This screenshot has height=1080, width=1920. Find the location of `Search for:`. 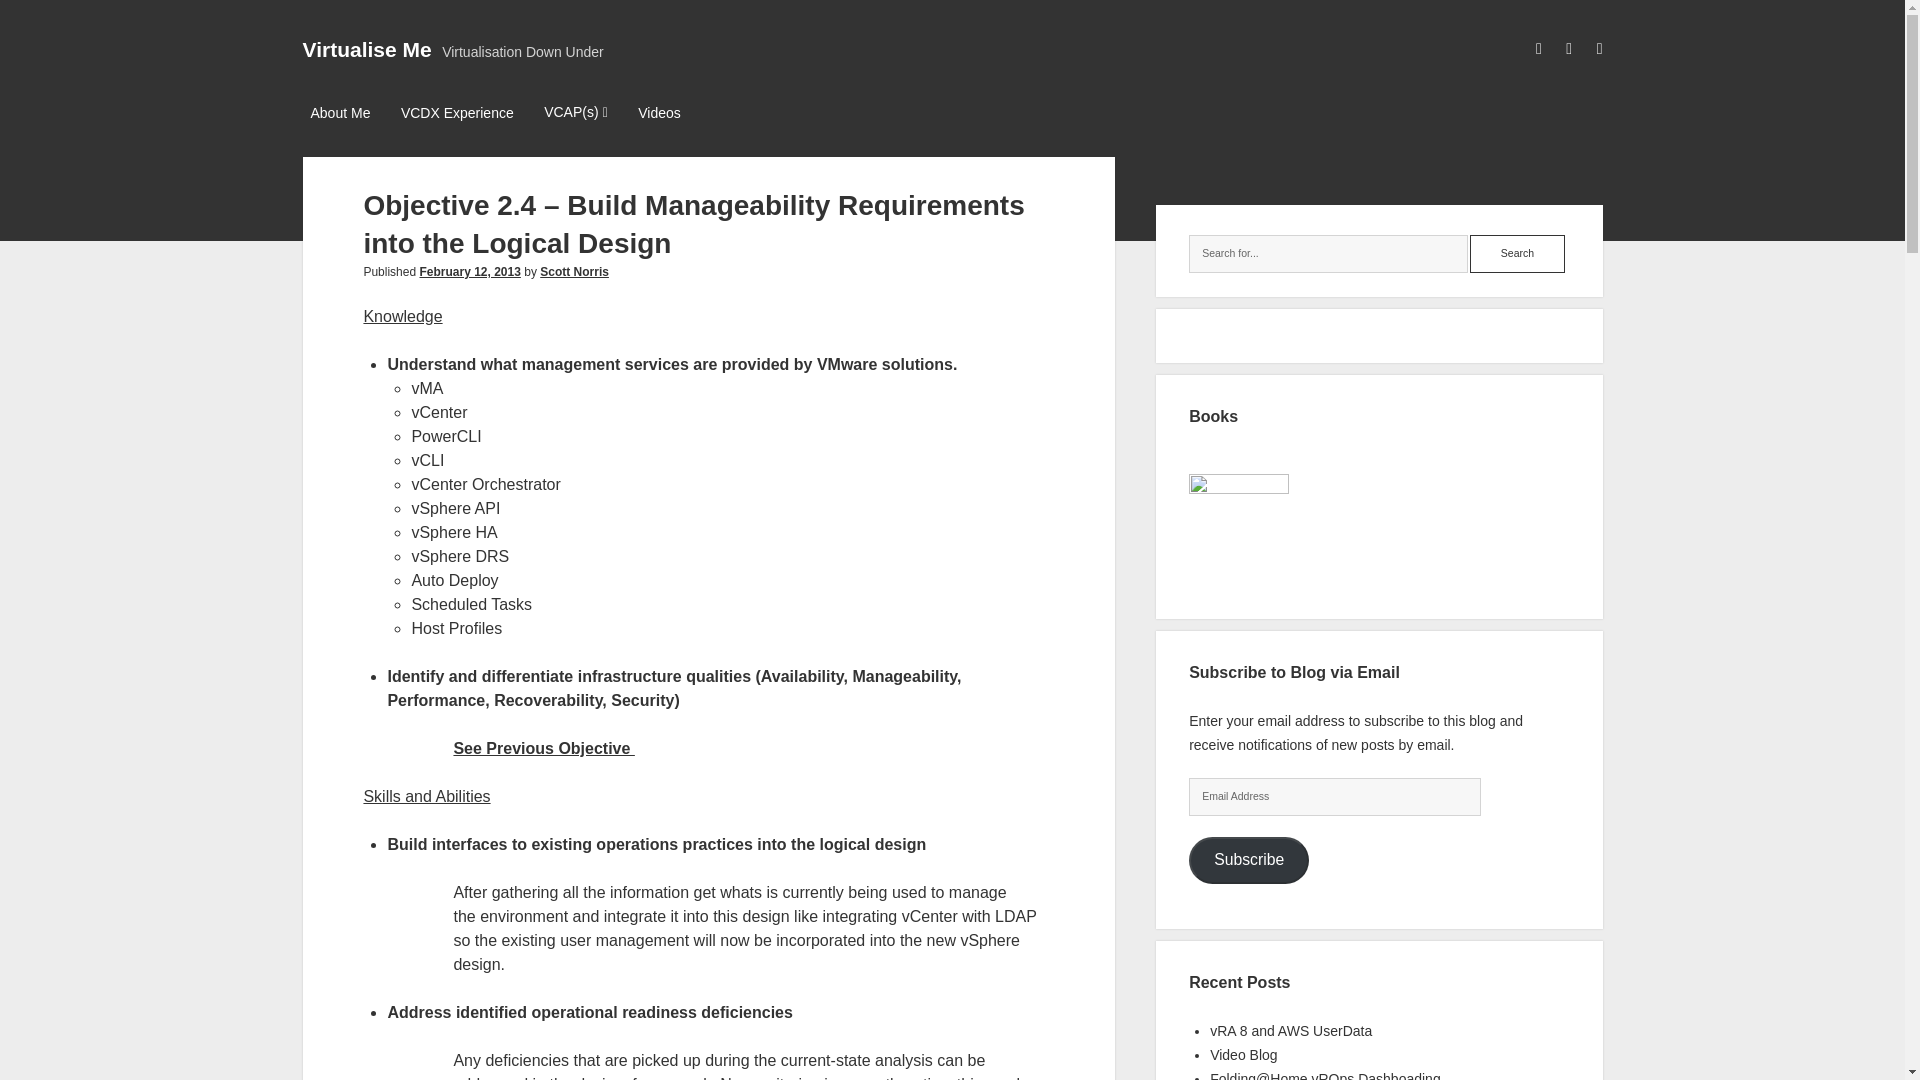

Search for: is located at coordinates (1328, 254).